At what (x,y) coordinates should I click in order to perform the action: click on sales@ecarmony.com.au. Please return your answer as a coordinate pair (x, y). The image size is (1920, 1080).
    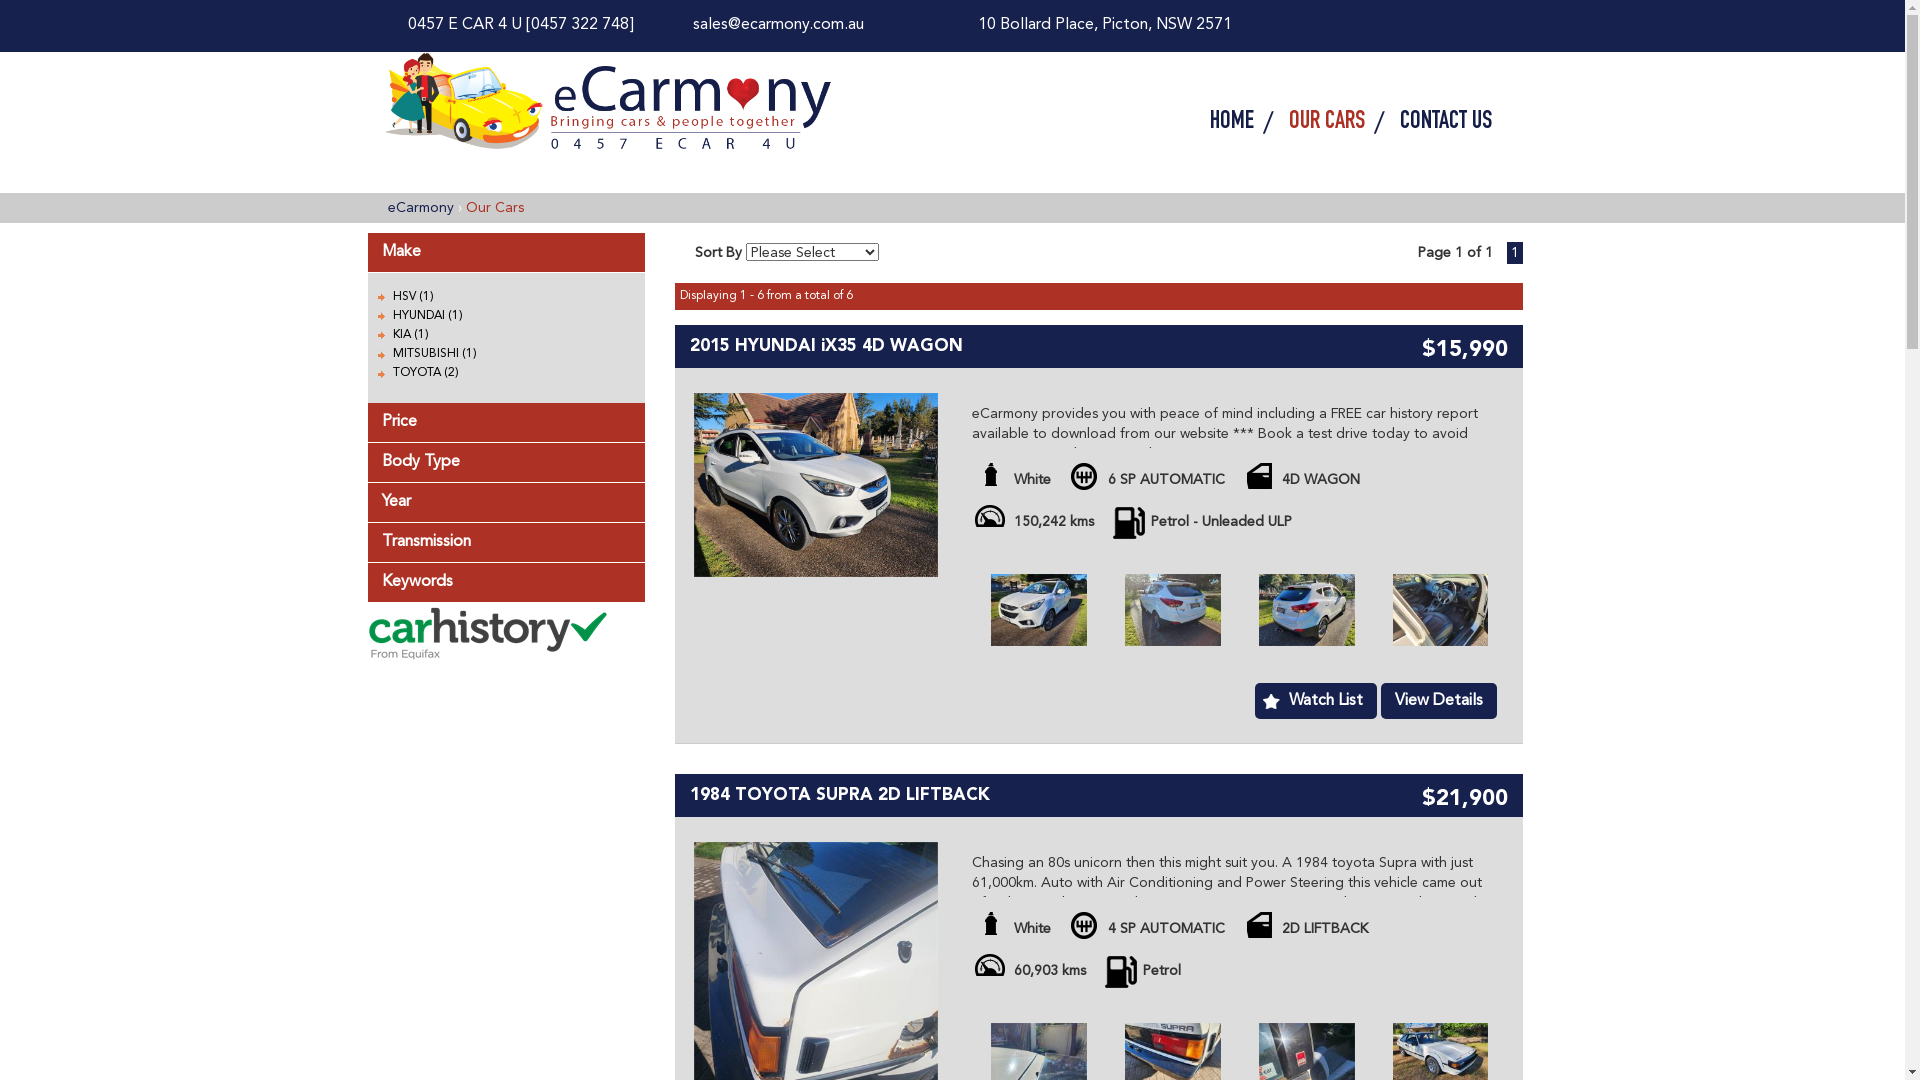
    Looking at the image, I should click on (778, 25).